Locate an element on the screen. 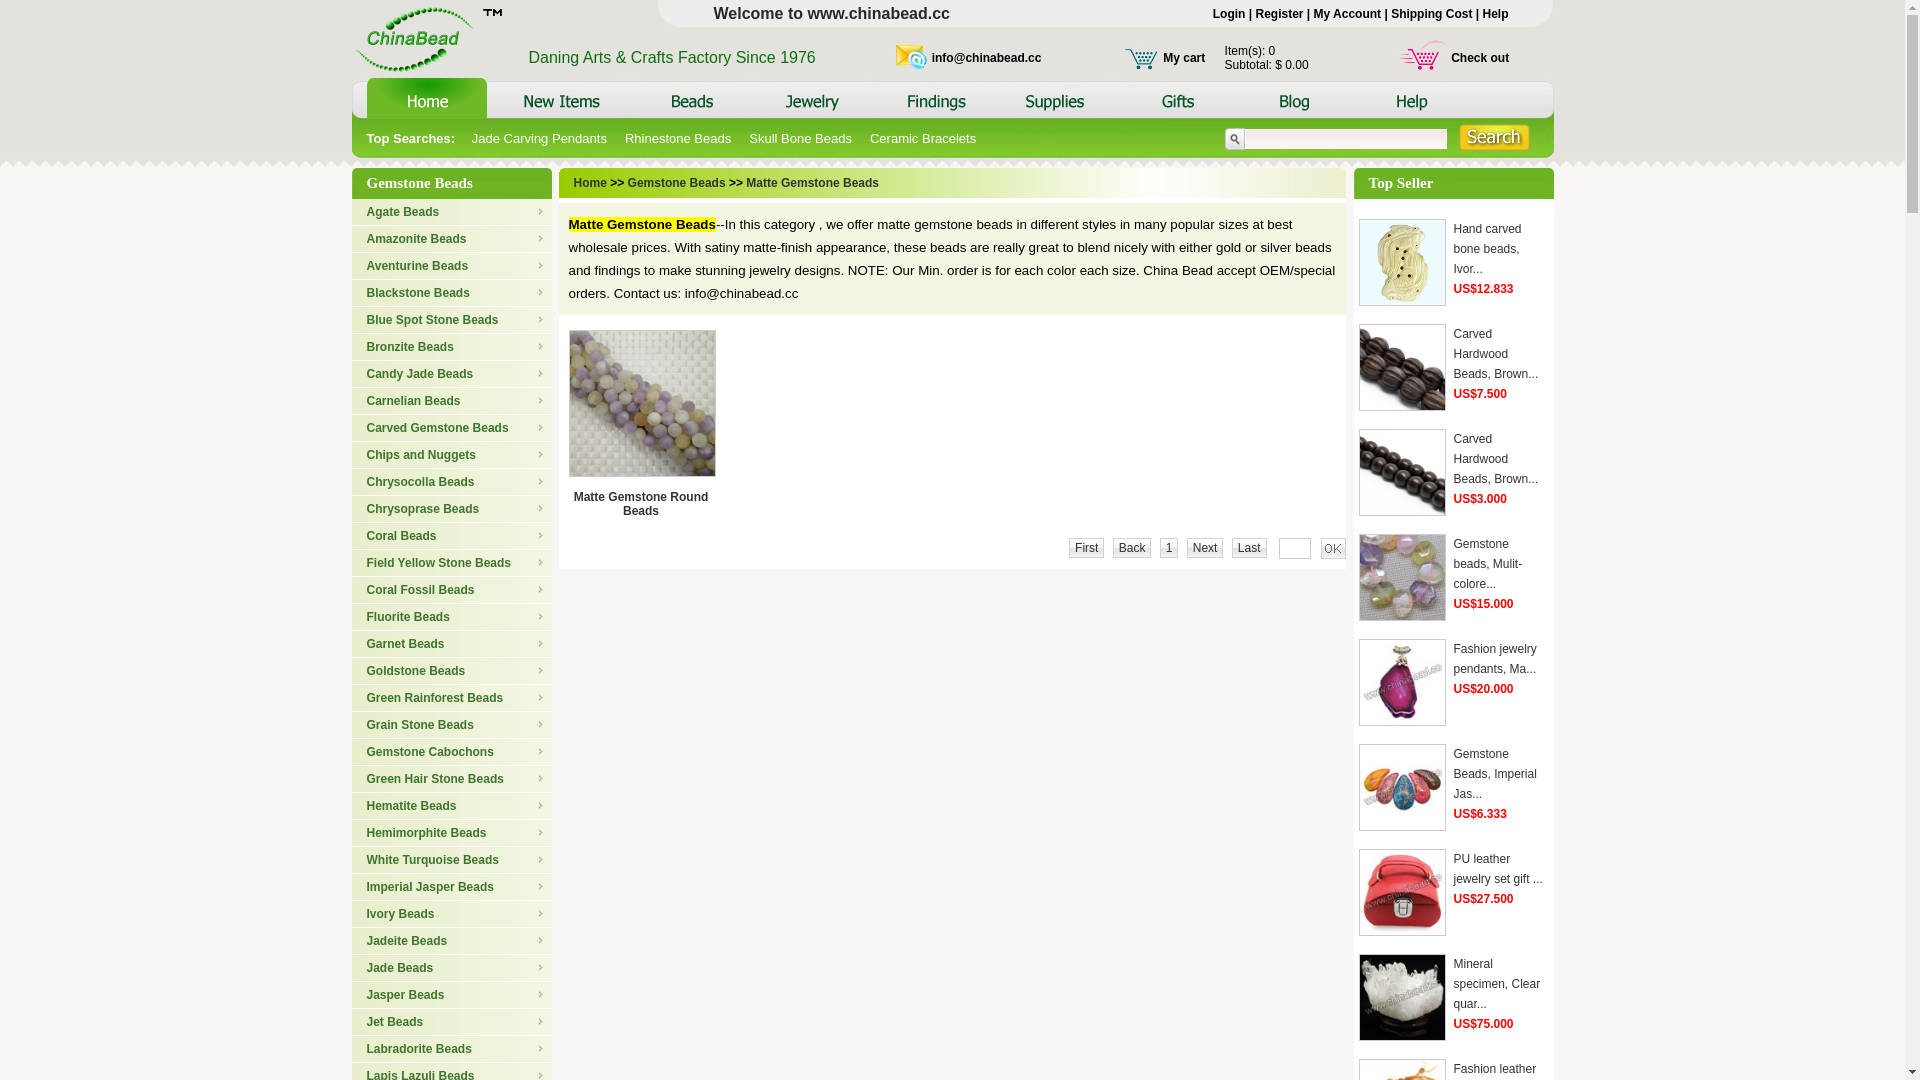  Garnet Beads is located at coordinates (452, 644).